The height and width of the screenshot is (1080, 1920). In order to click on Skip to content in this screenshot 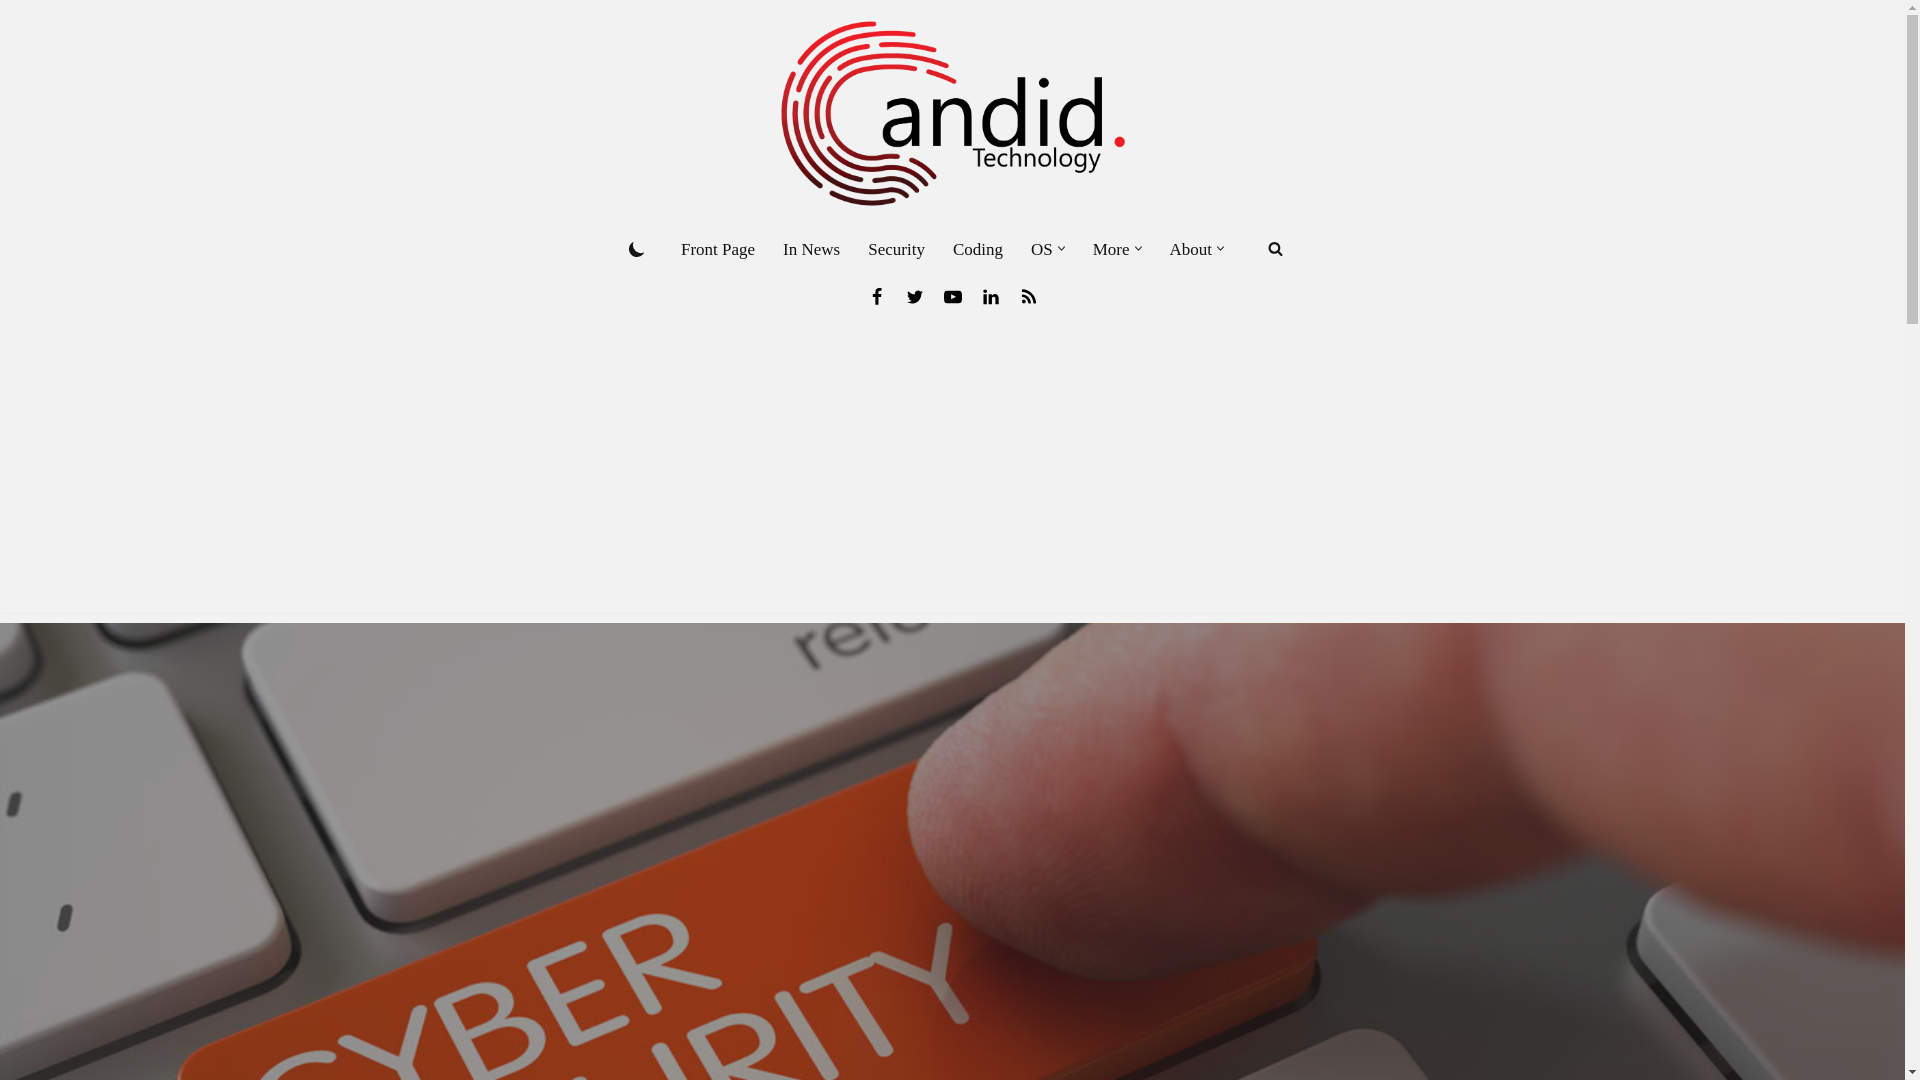, I will do `click(15, 42)`.